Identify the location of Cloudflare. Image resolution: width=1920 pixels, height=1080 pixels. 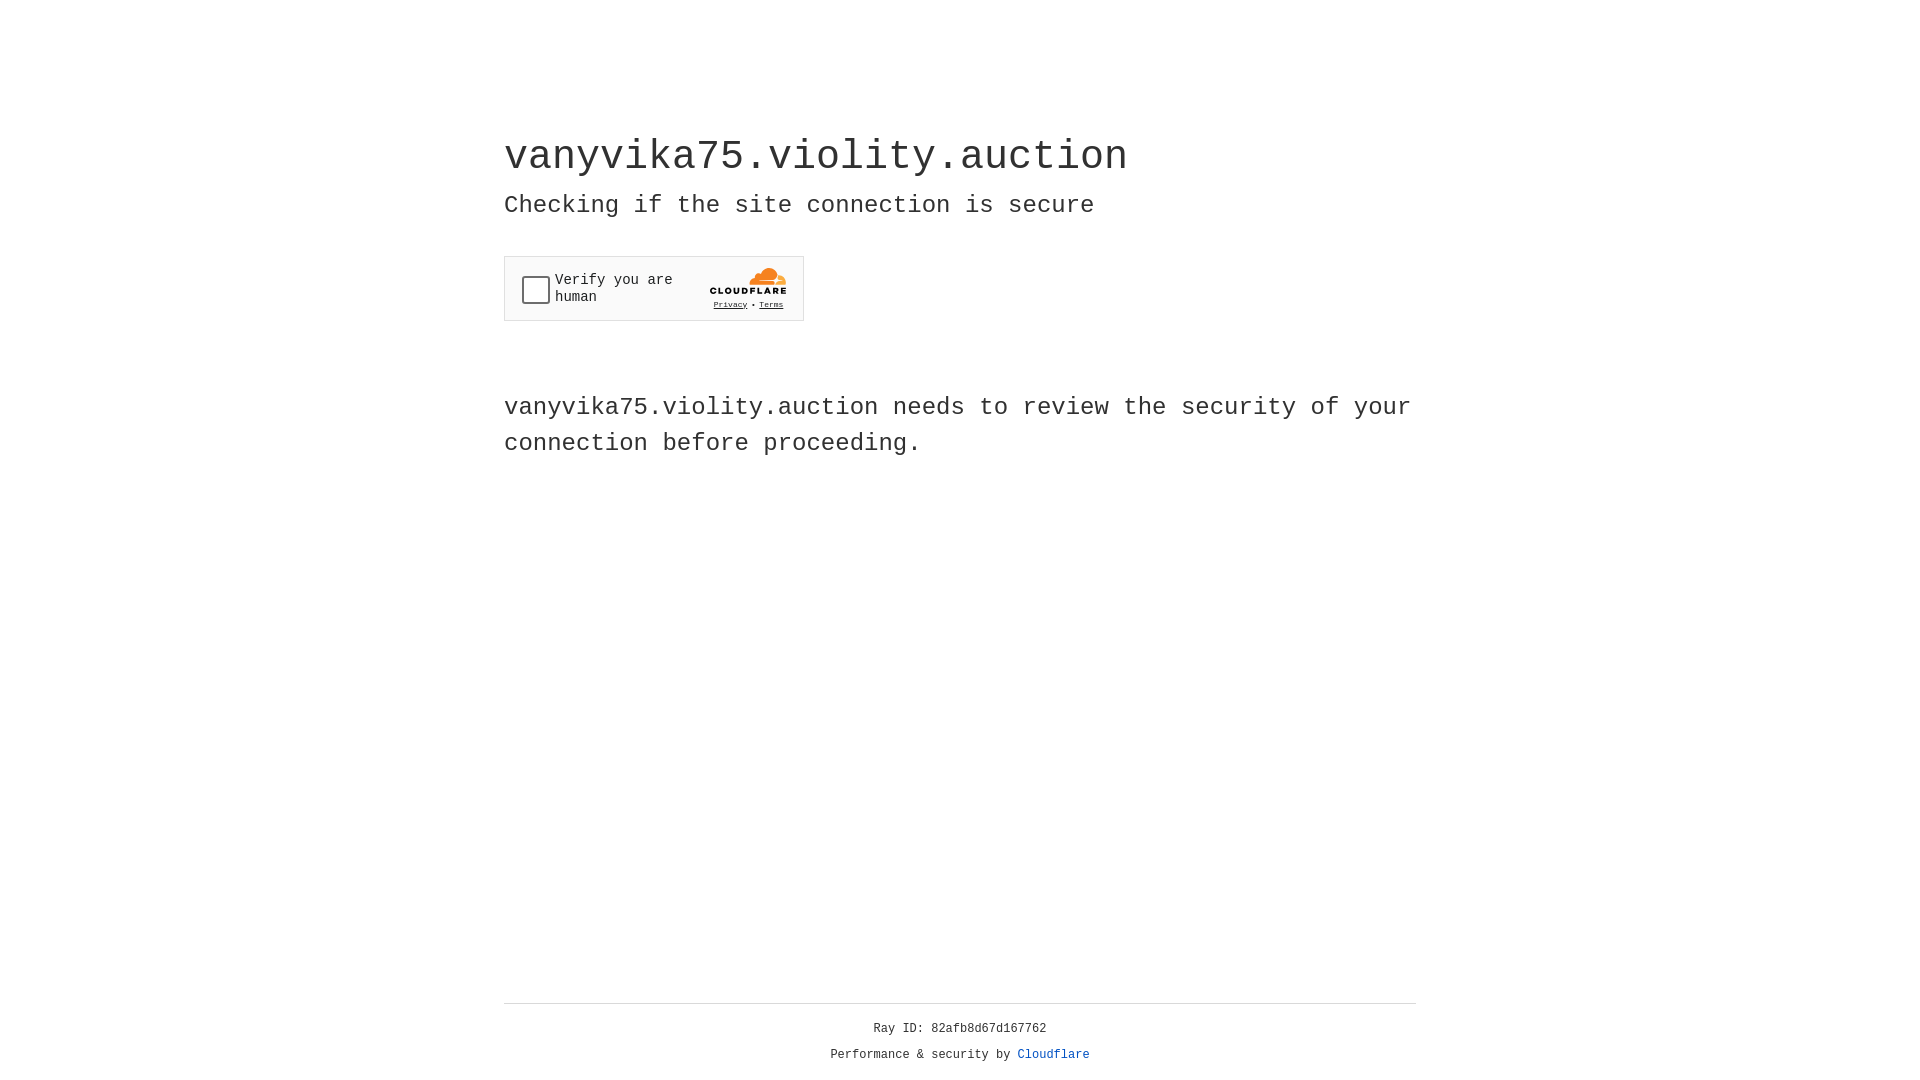
(1054, 1055).